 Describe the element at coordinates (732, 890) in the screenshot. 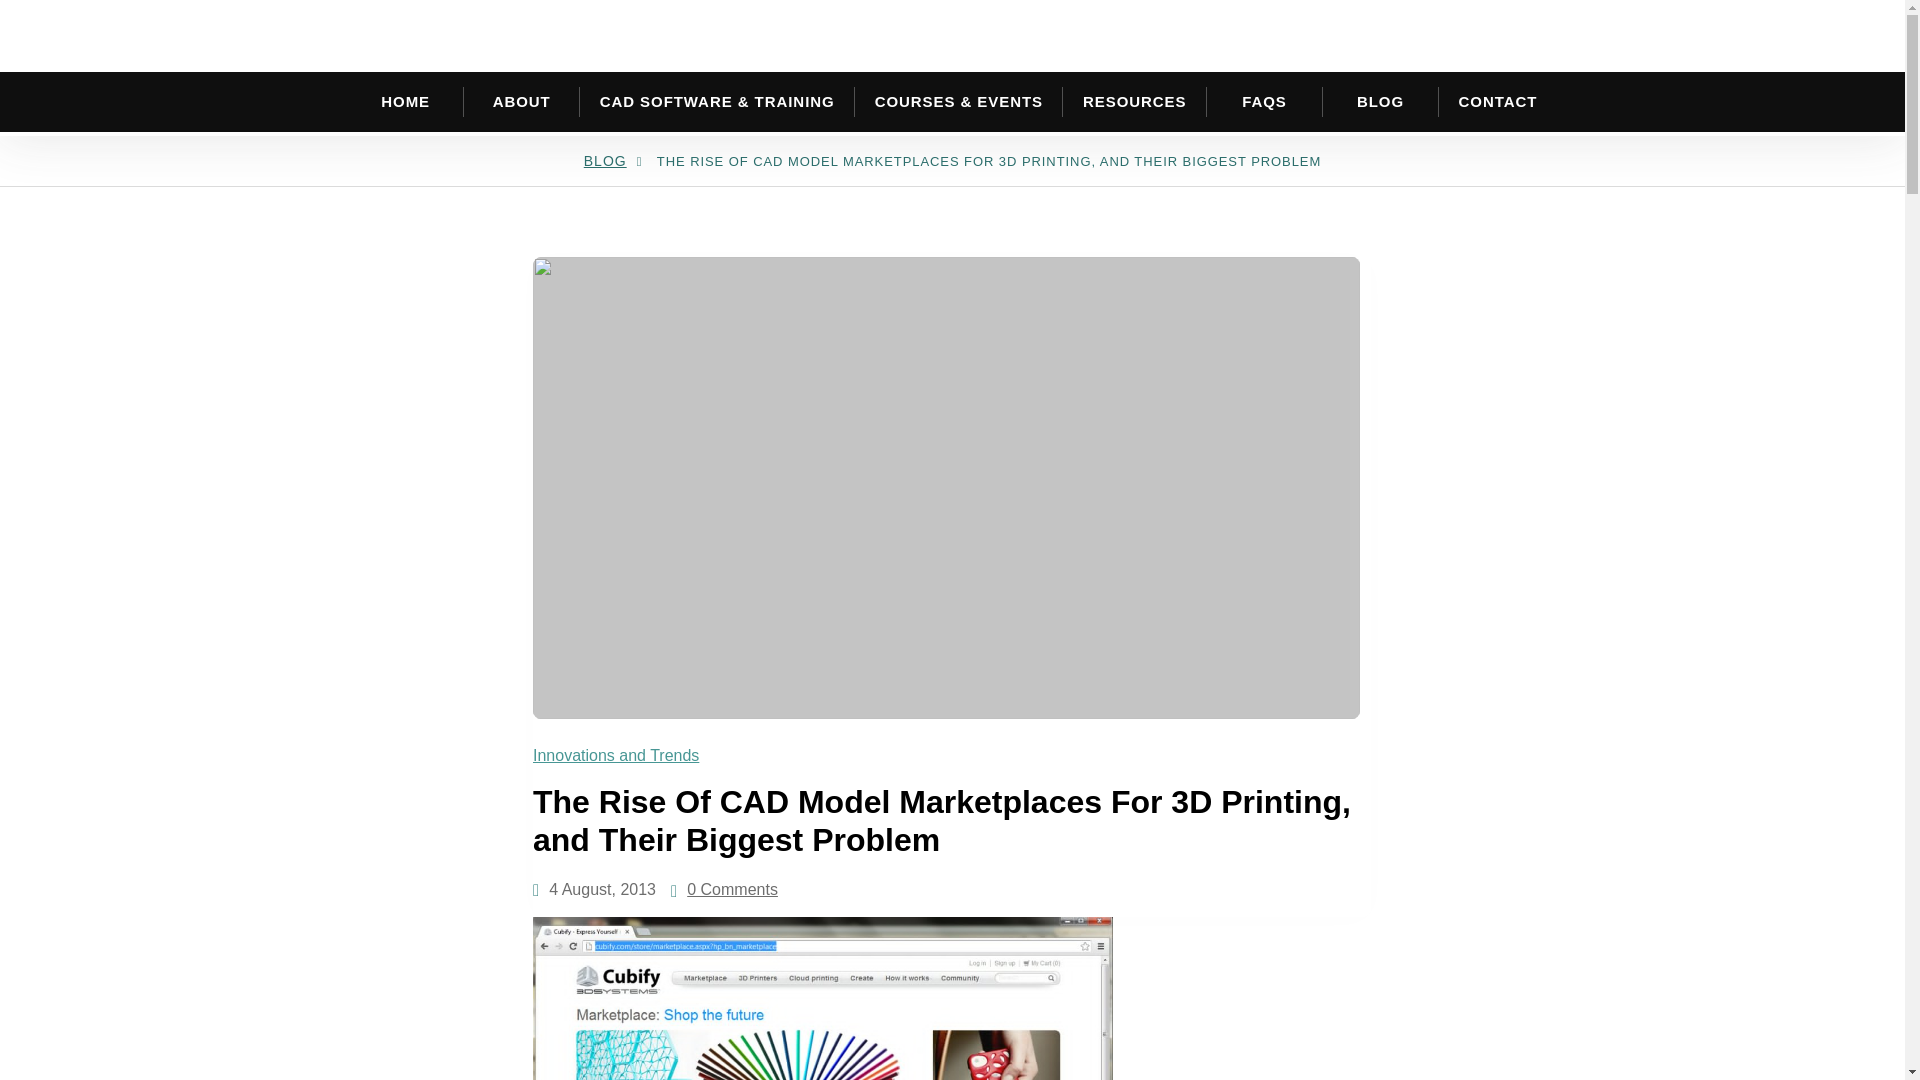

I see `0 Comments` at that location.